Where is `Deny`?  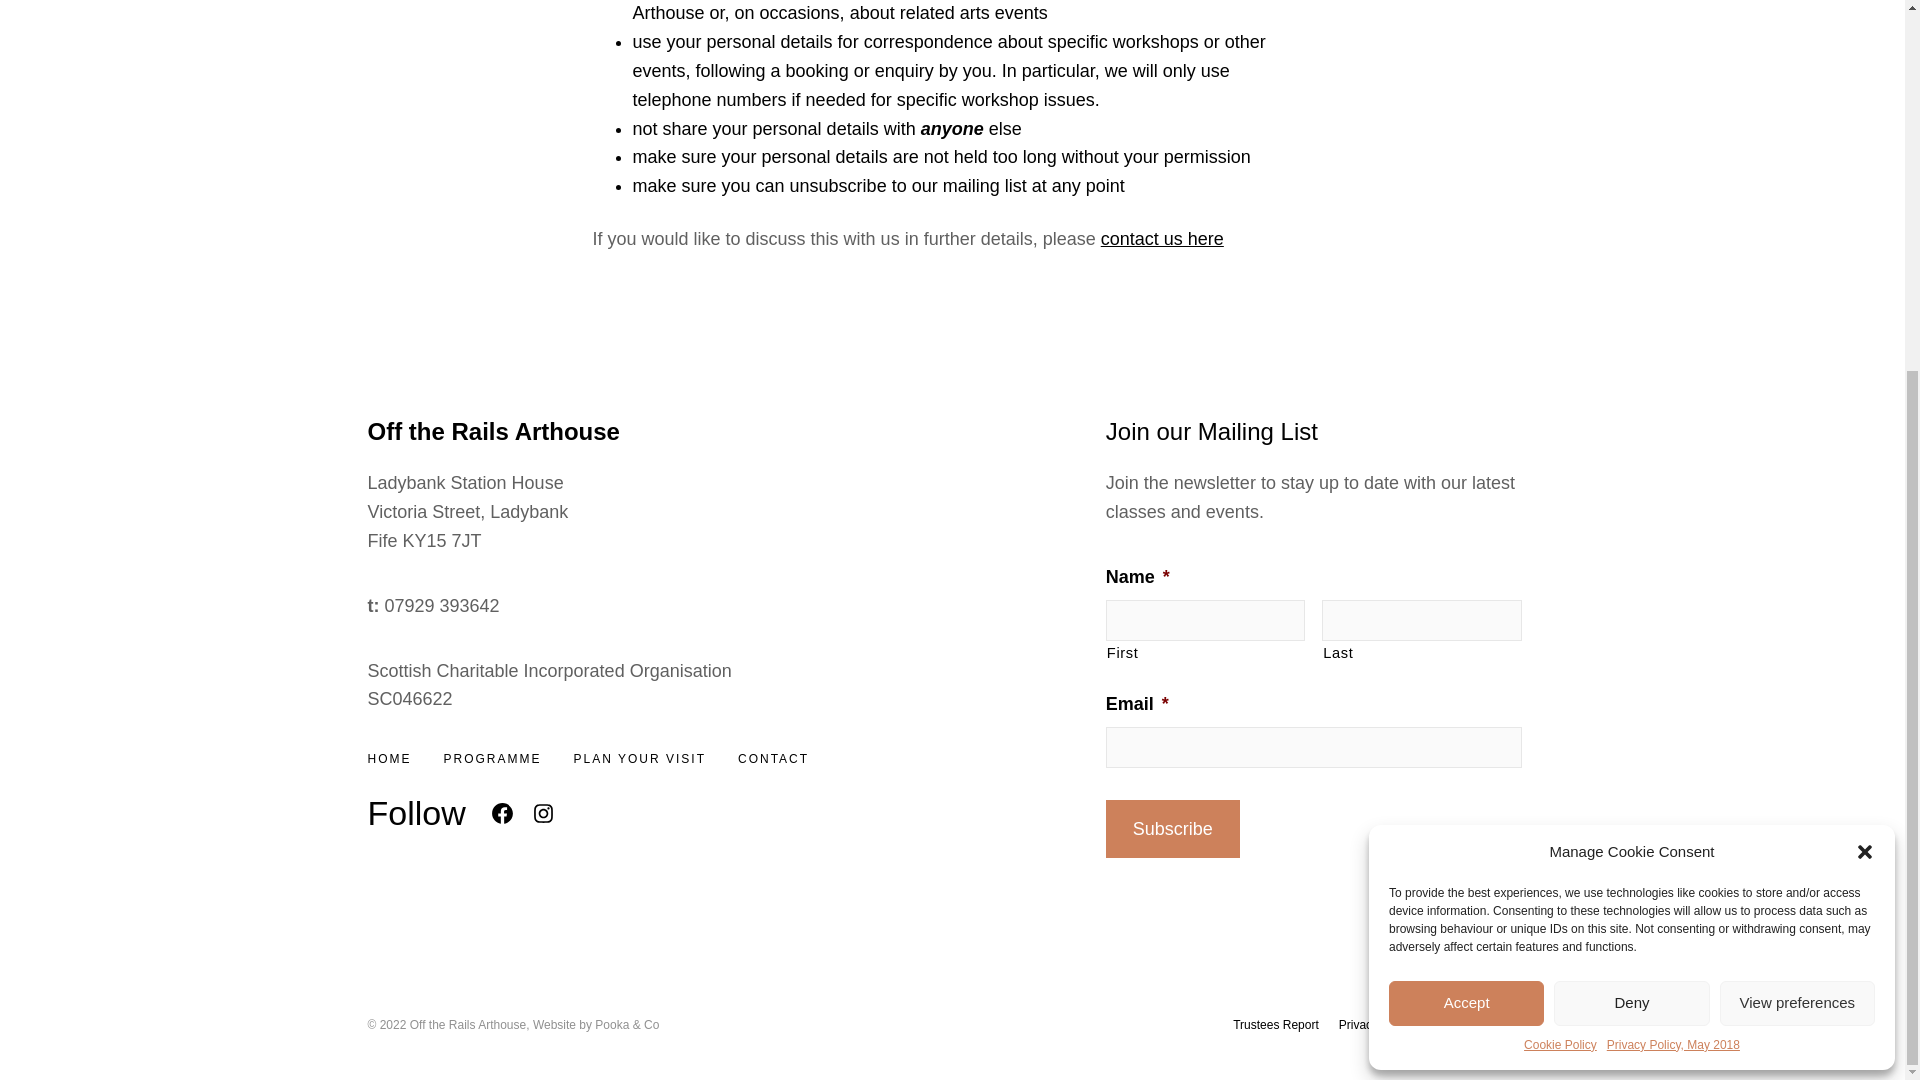
Deny is located at coordinates (1630, 450).